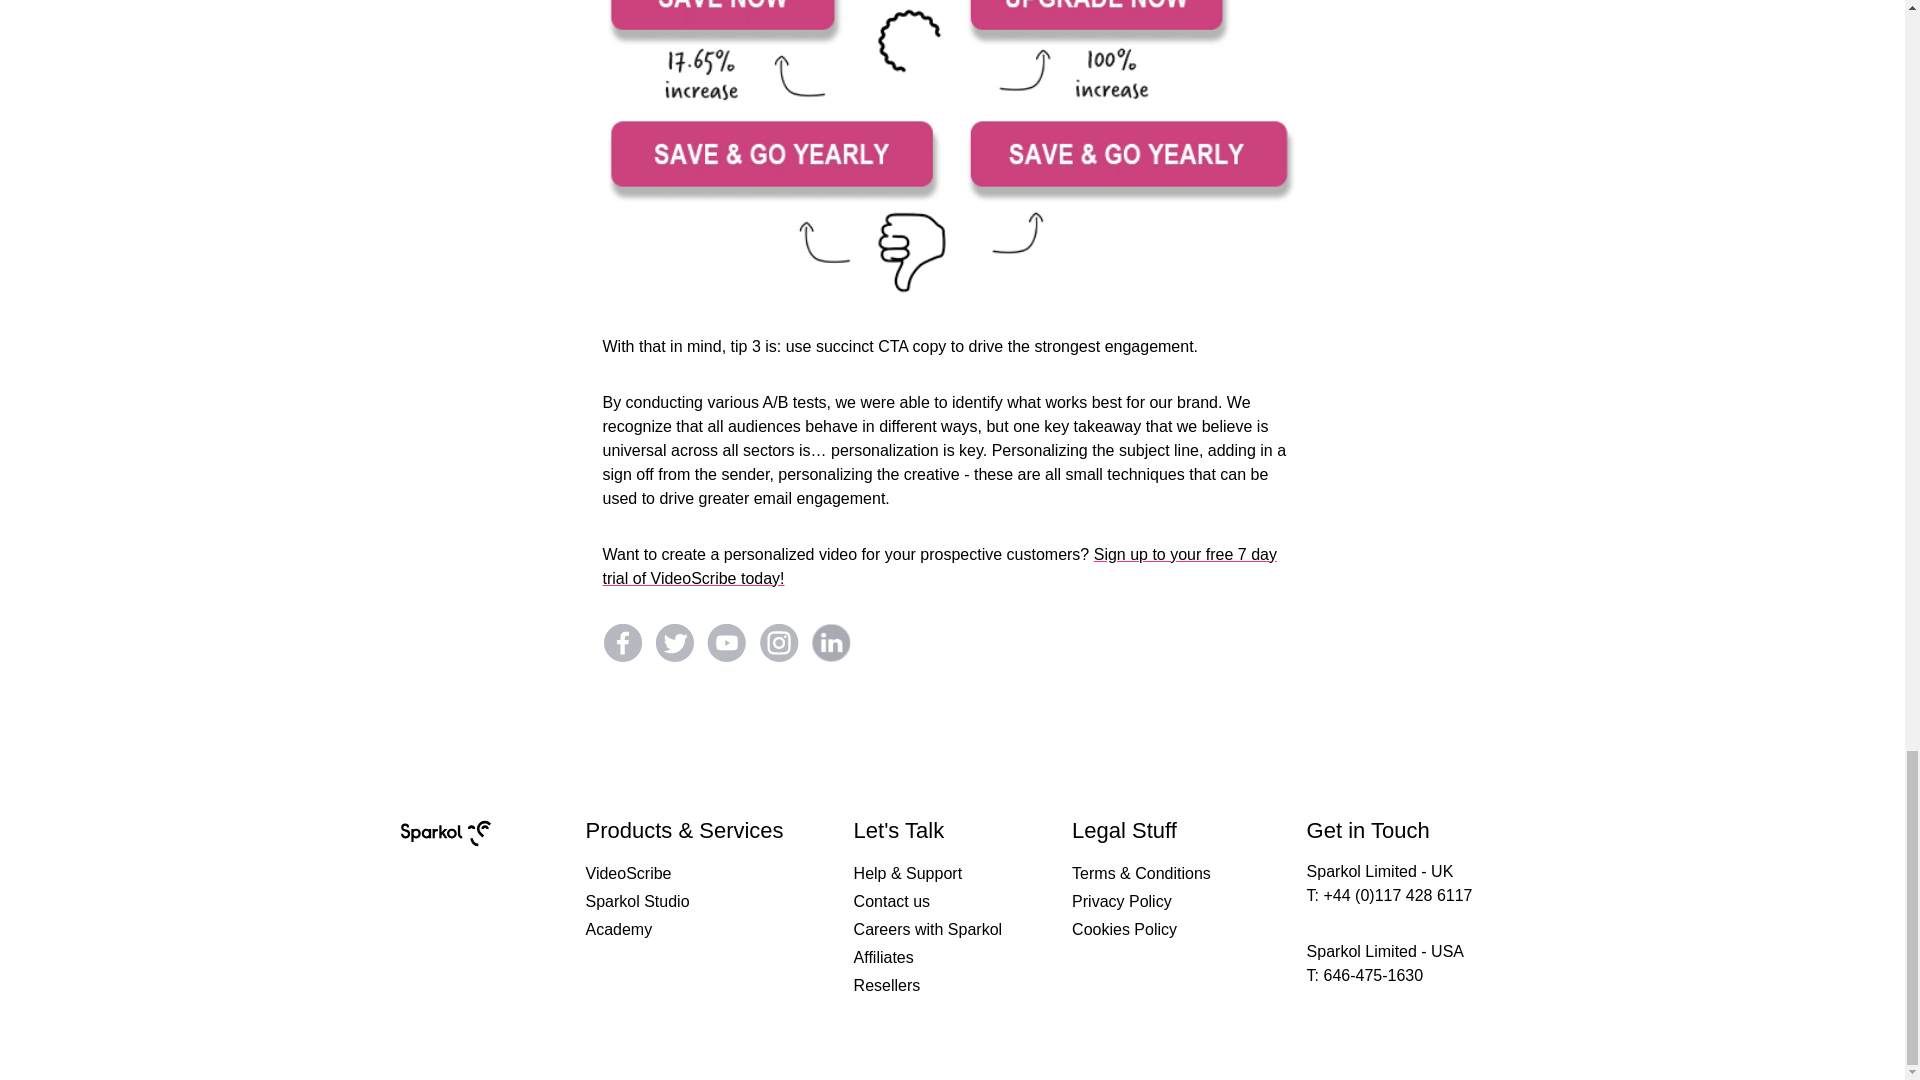 This screenshot has width=1920, height=1080. Describe the element at coordinates (1121, 901) in the screenshot. I see `Privacy Policy` at that location.